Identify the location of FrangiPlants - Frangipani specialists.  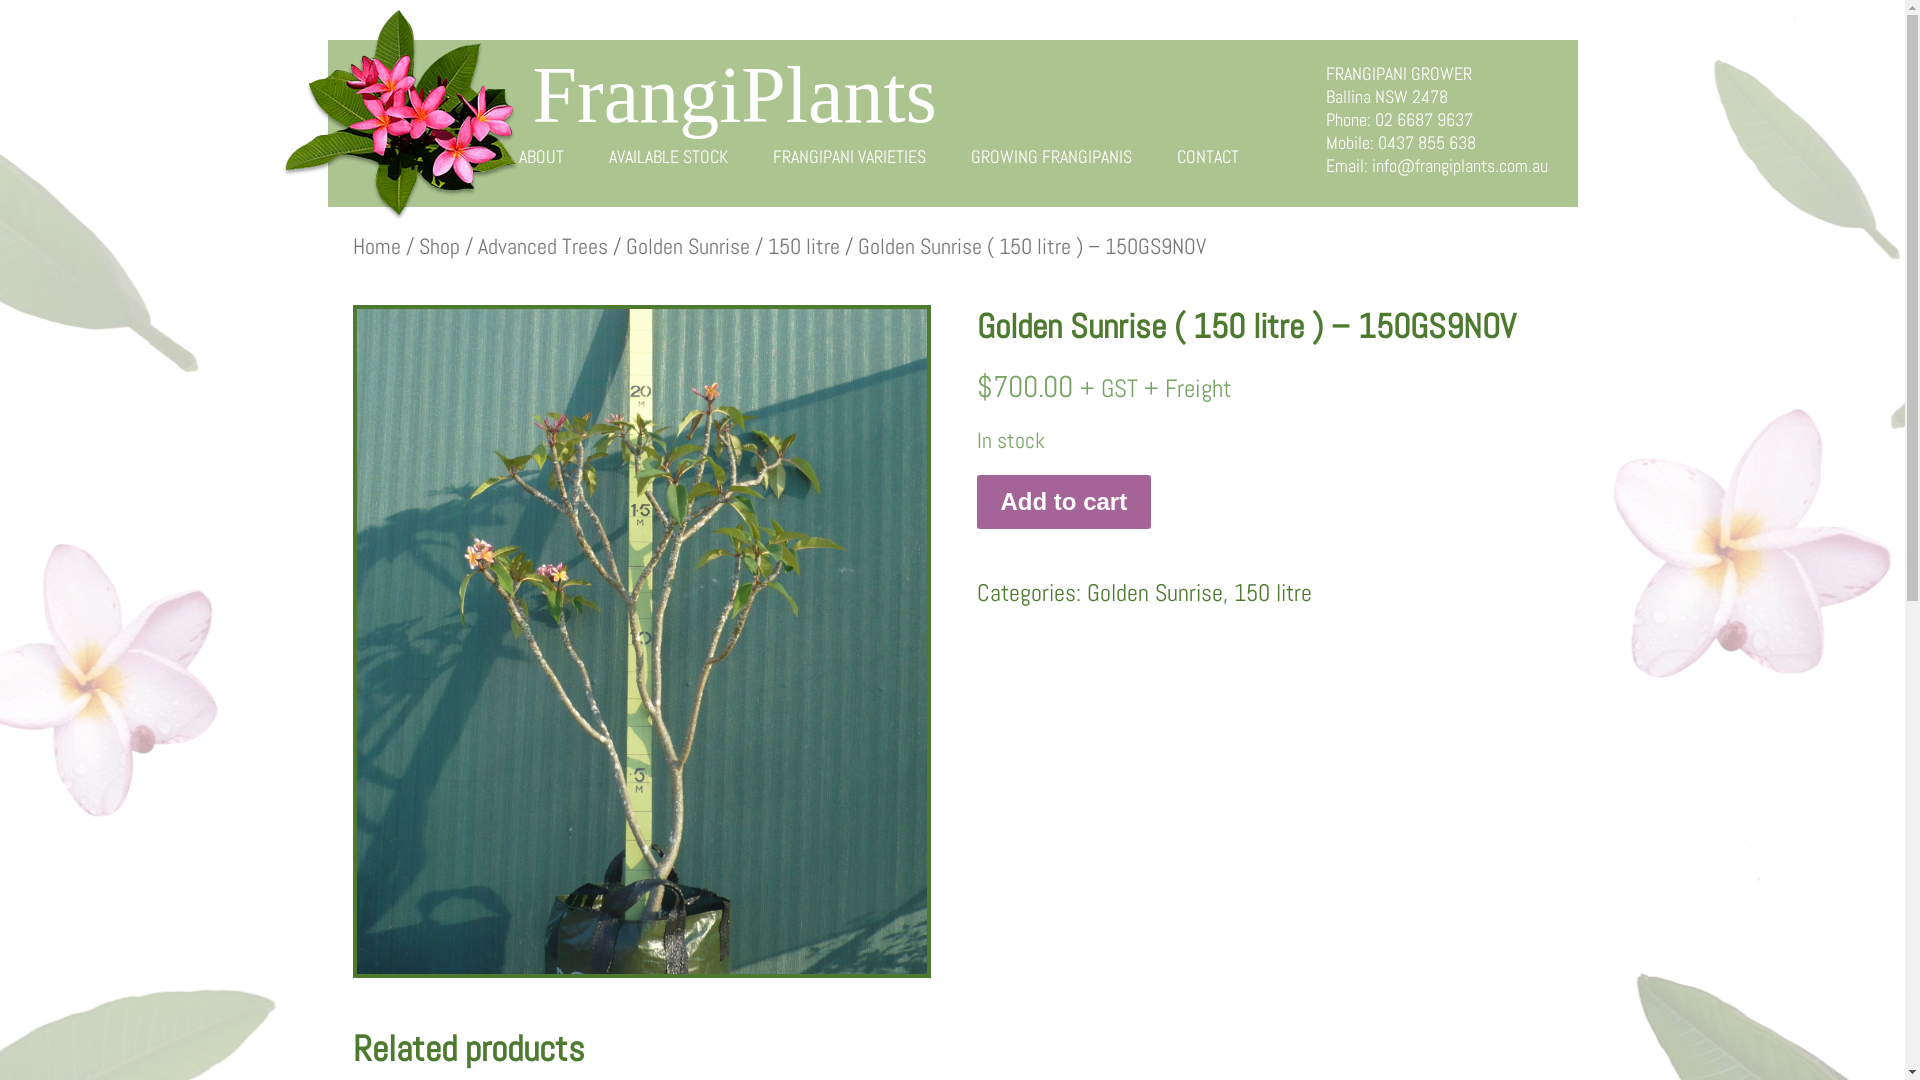
(400, 116).